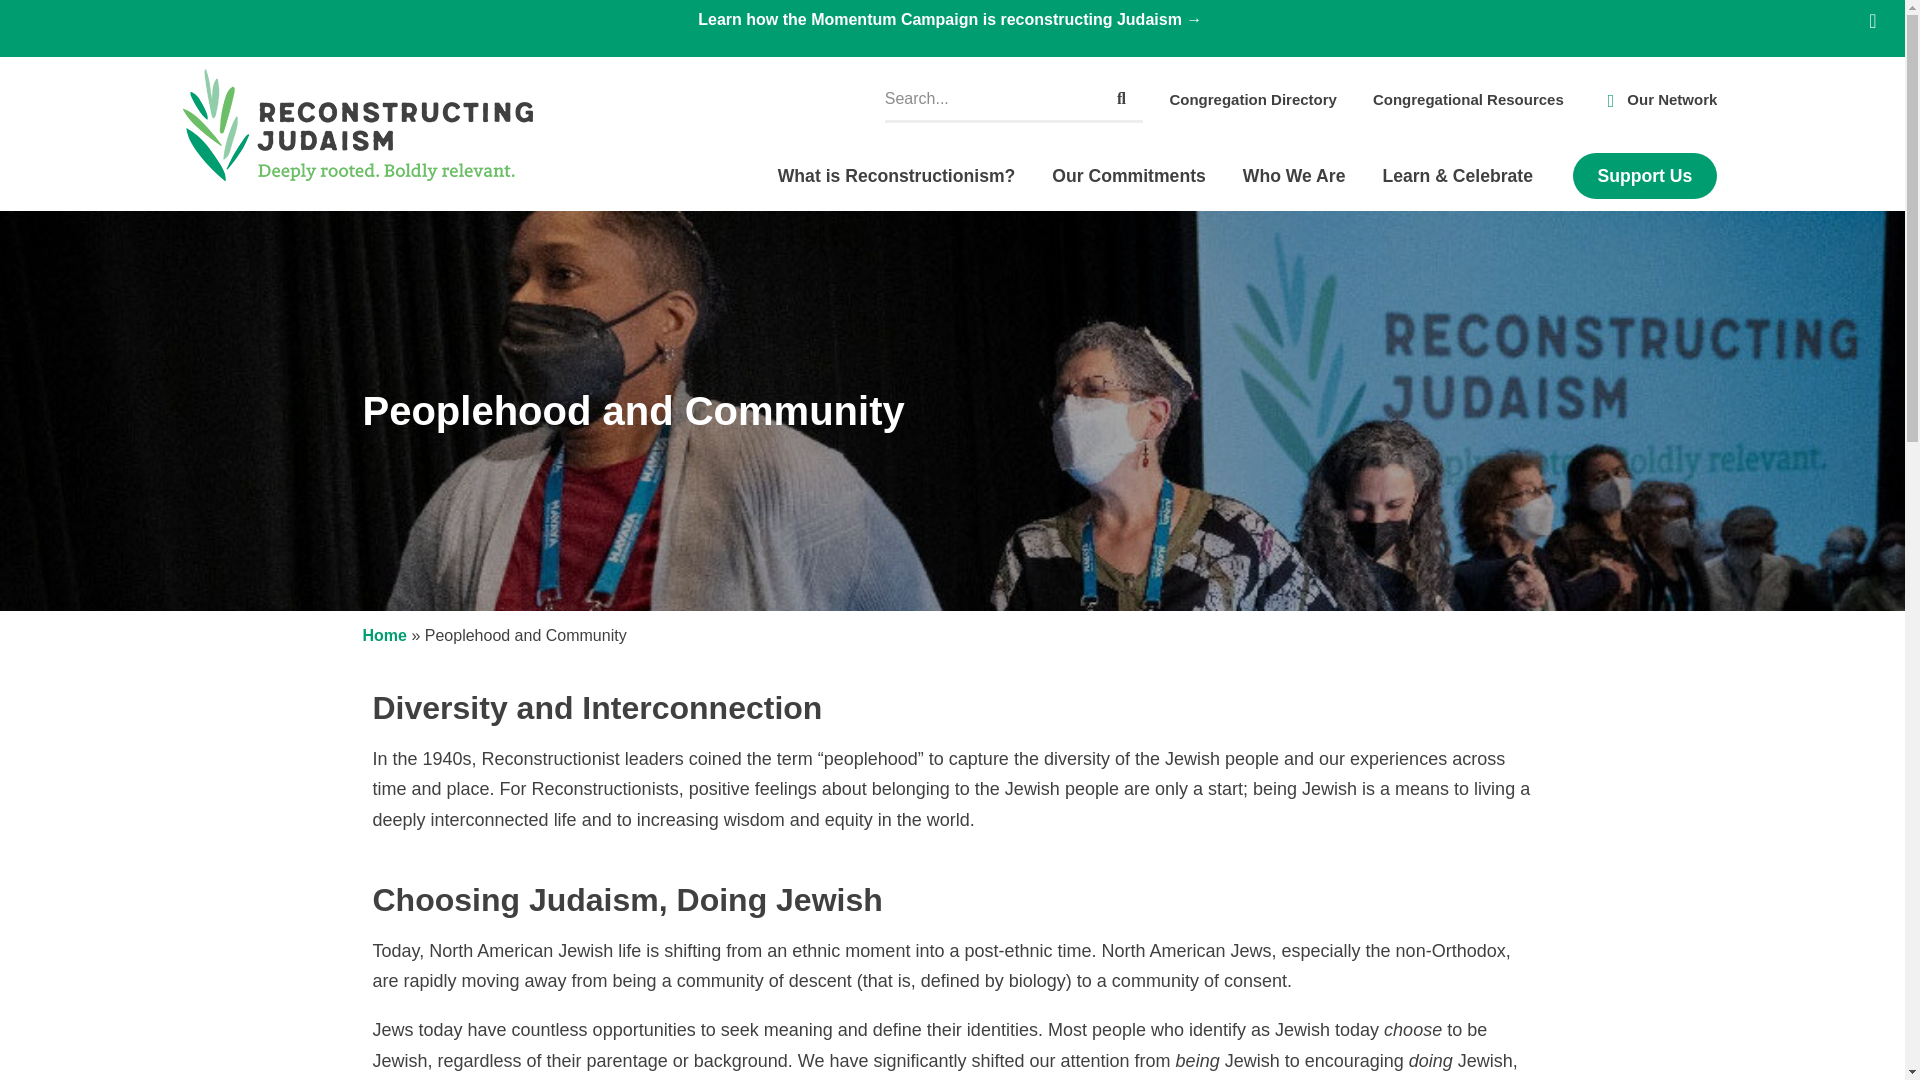 The height and width of the screenshot is (1080, 1920). What do you see at coordinates (384, 635) in the screenshot?
I see `Home` at bounding box center [384, 635].